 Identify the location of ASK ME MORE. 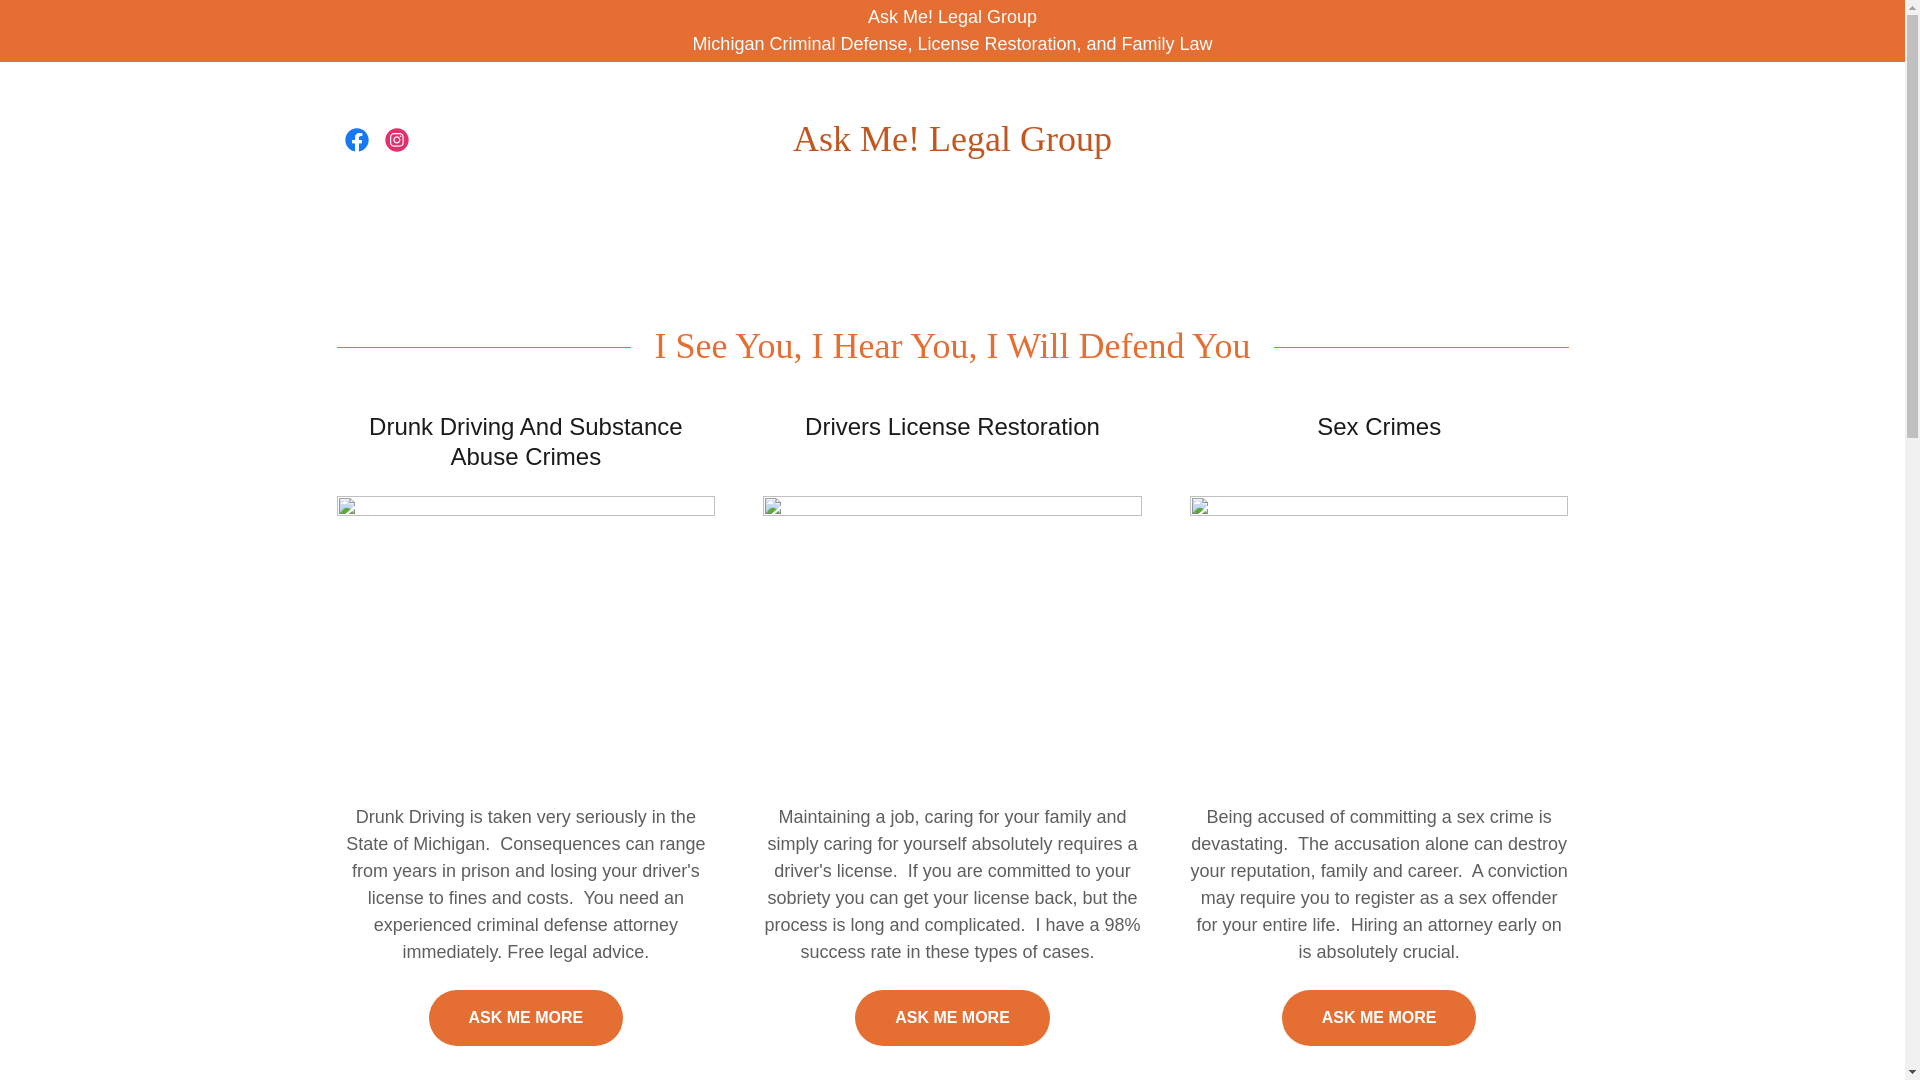
(525, 1018).